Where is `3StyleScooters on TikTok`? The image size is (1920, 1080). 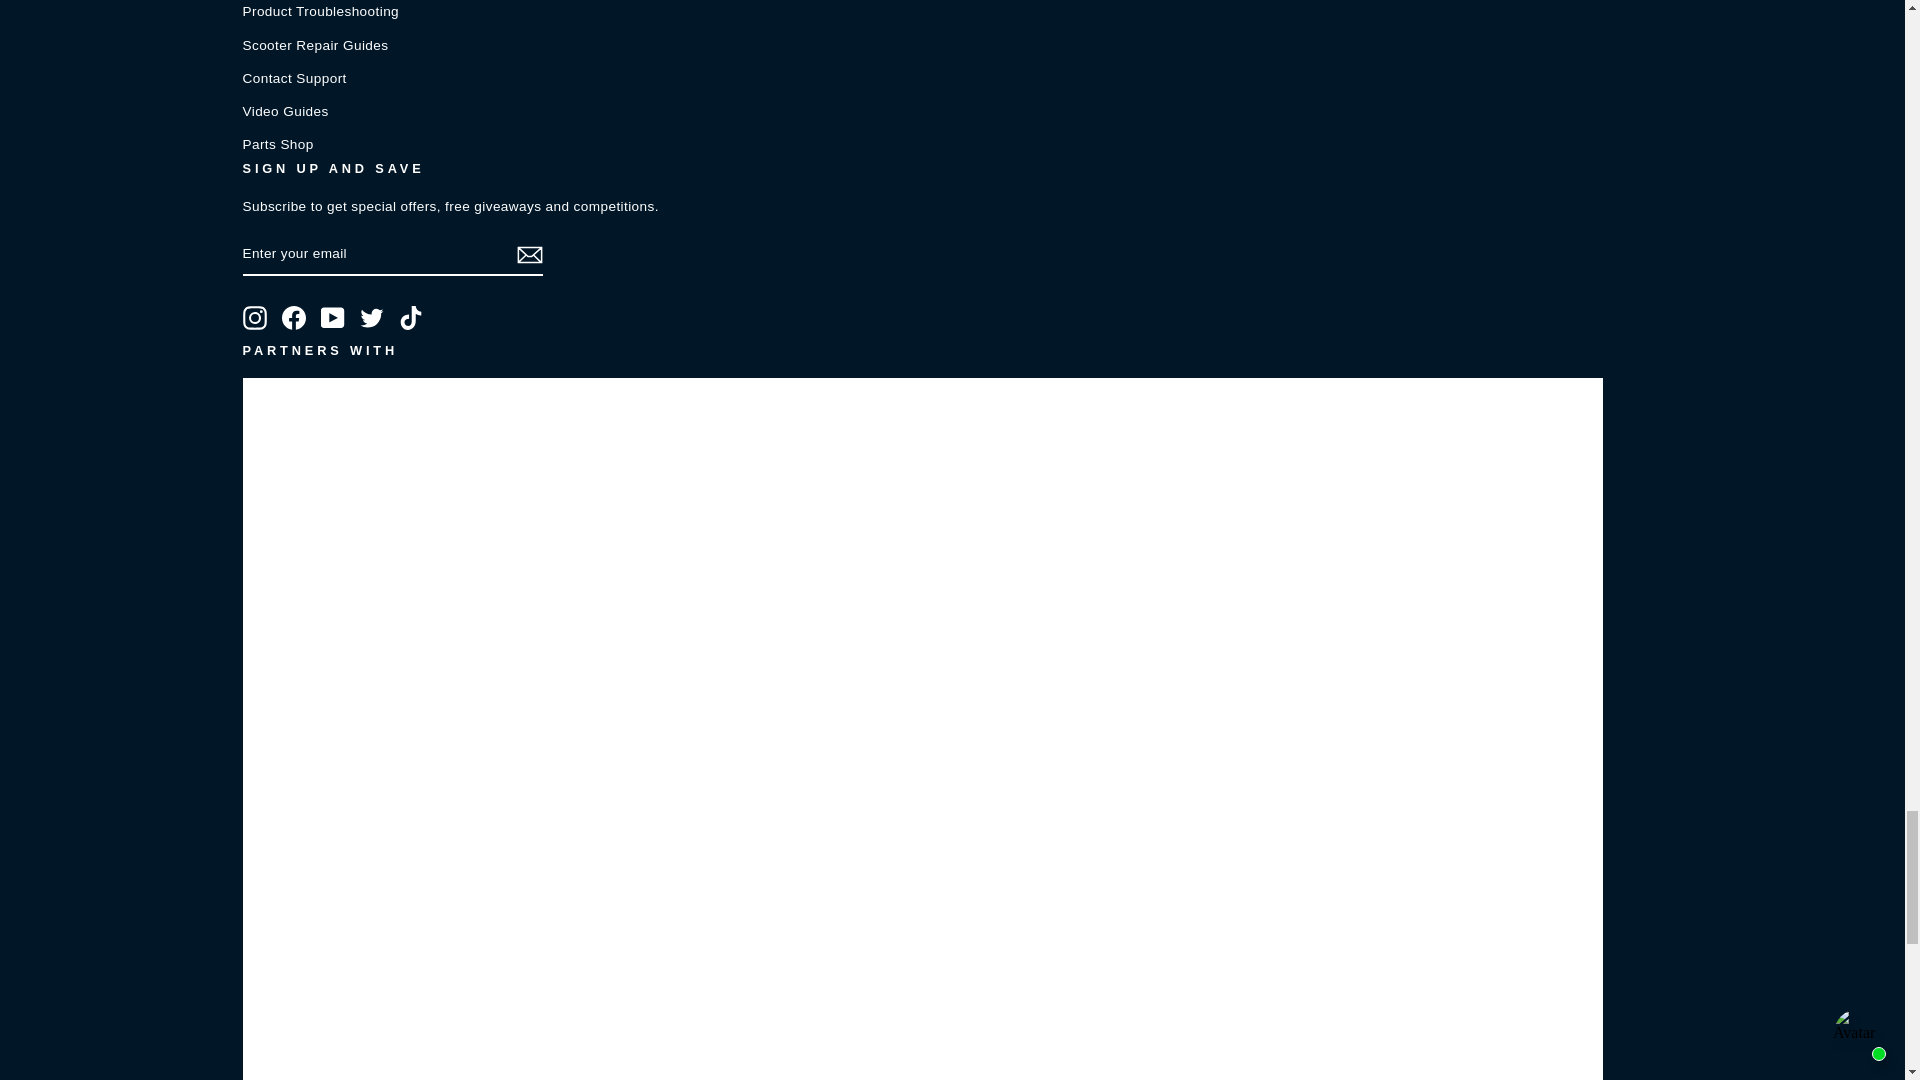
3StyleScooters on TikTok is located at coordinates (410, 318).